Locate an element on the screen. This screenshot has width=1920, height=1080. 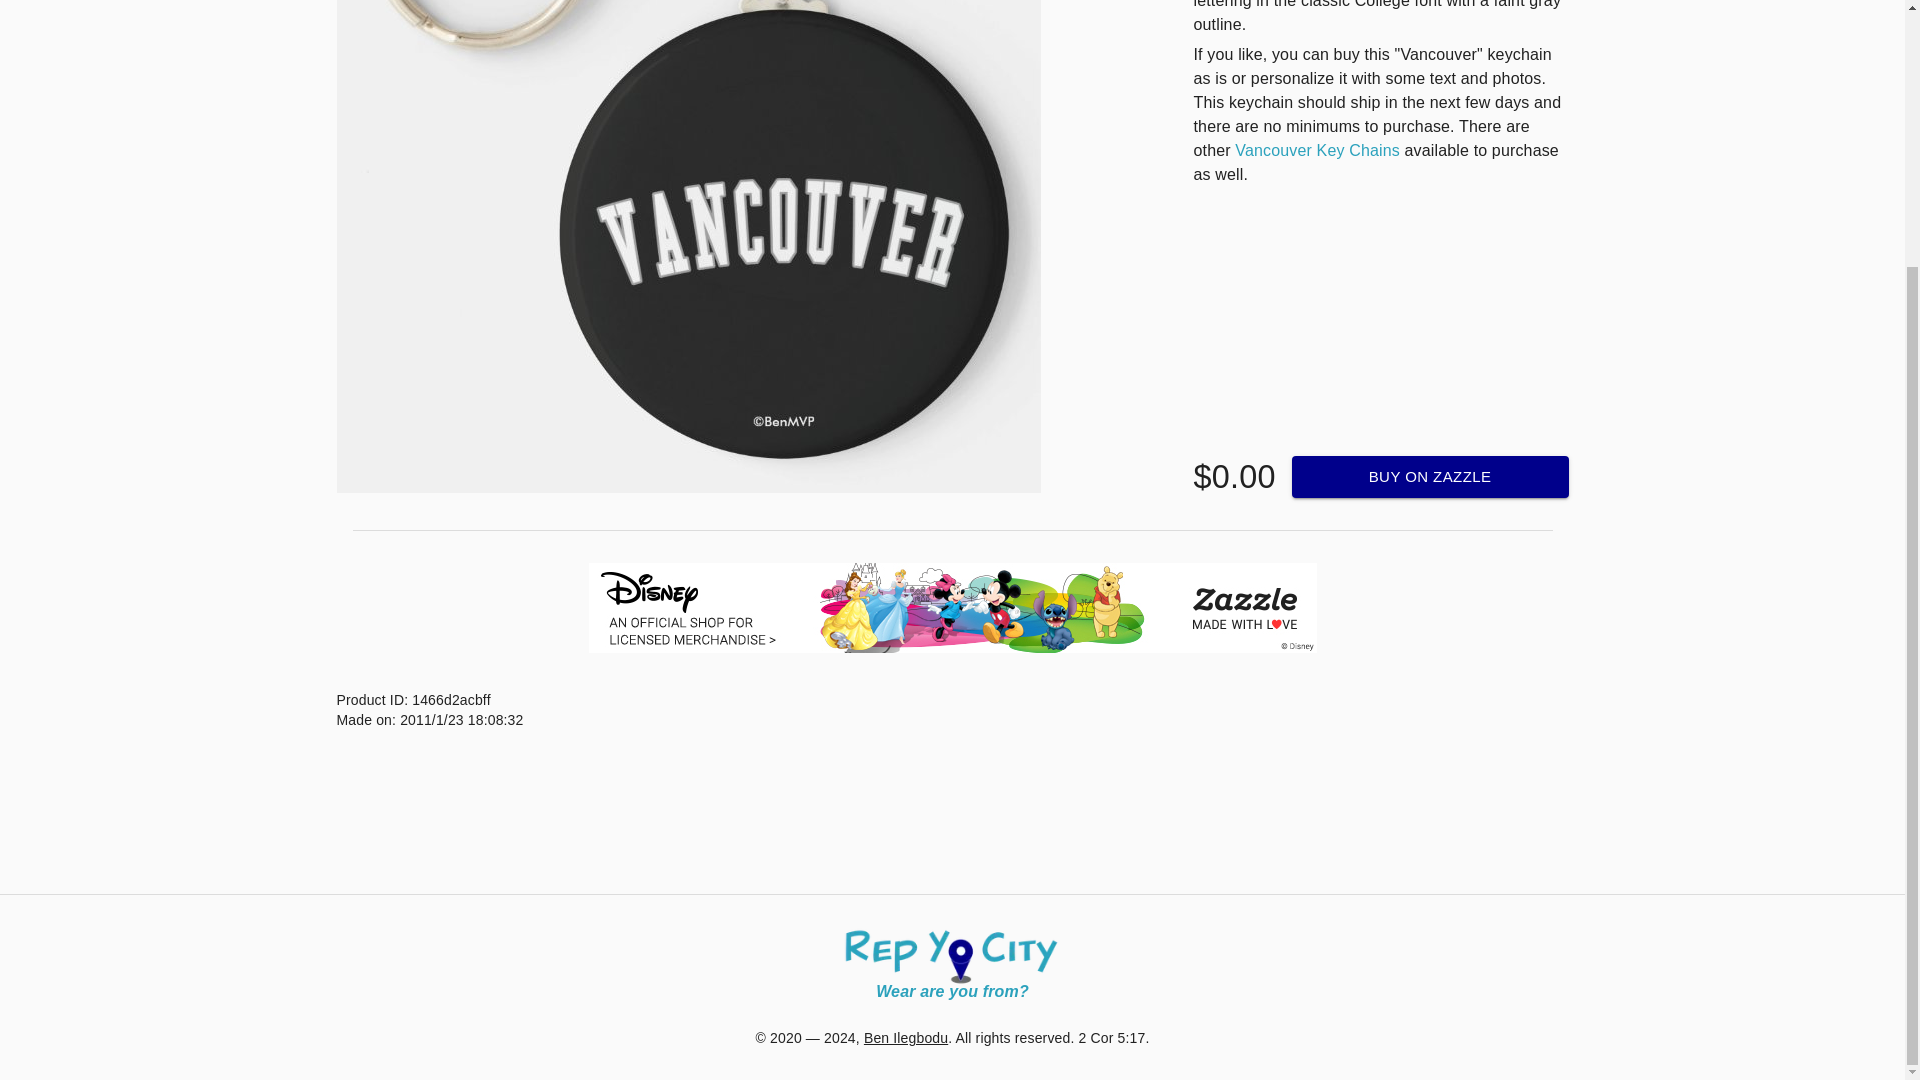
2 Cor 5:17 is located at coordinates (1112, 1038).